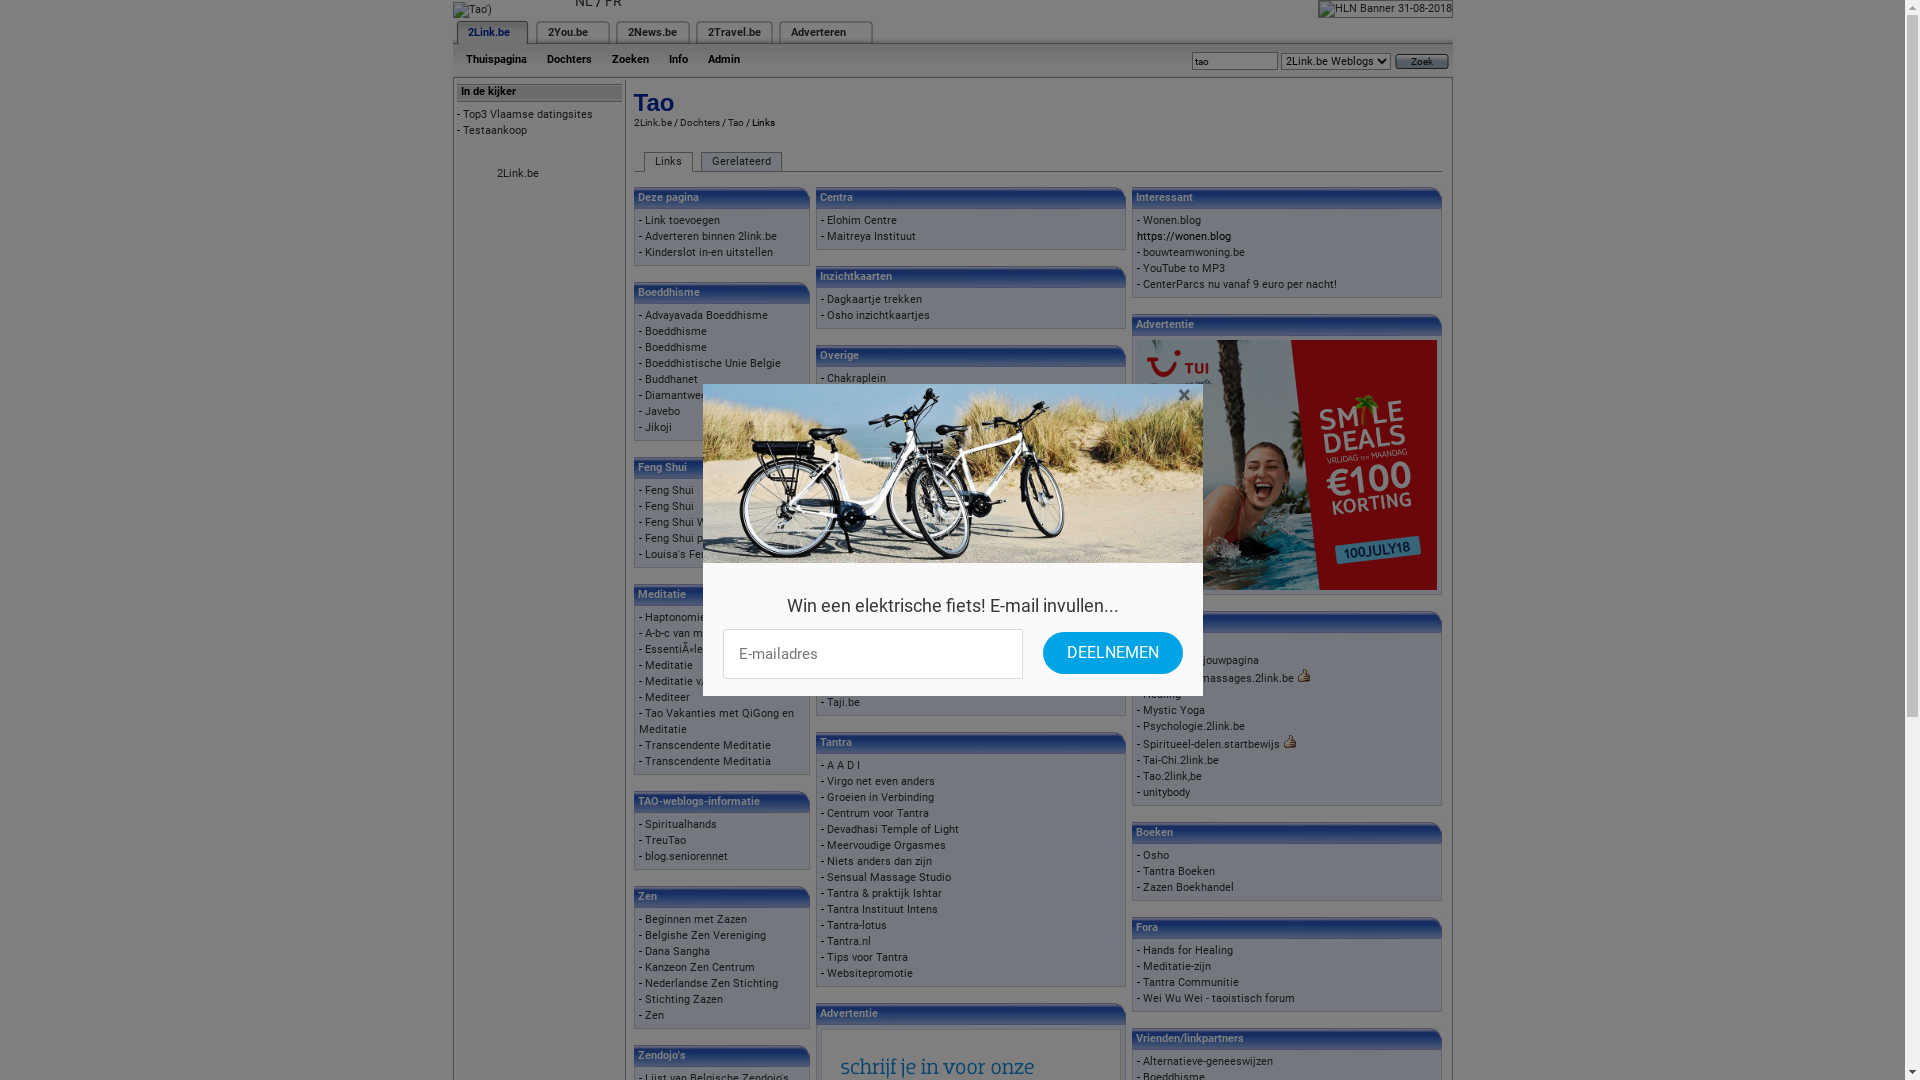  What do you see at coordinates (668, 162) in the screenshot?
I see `Links` at bounding box center [668, 162].